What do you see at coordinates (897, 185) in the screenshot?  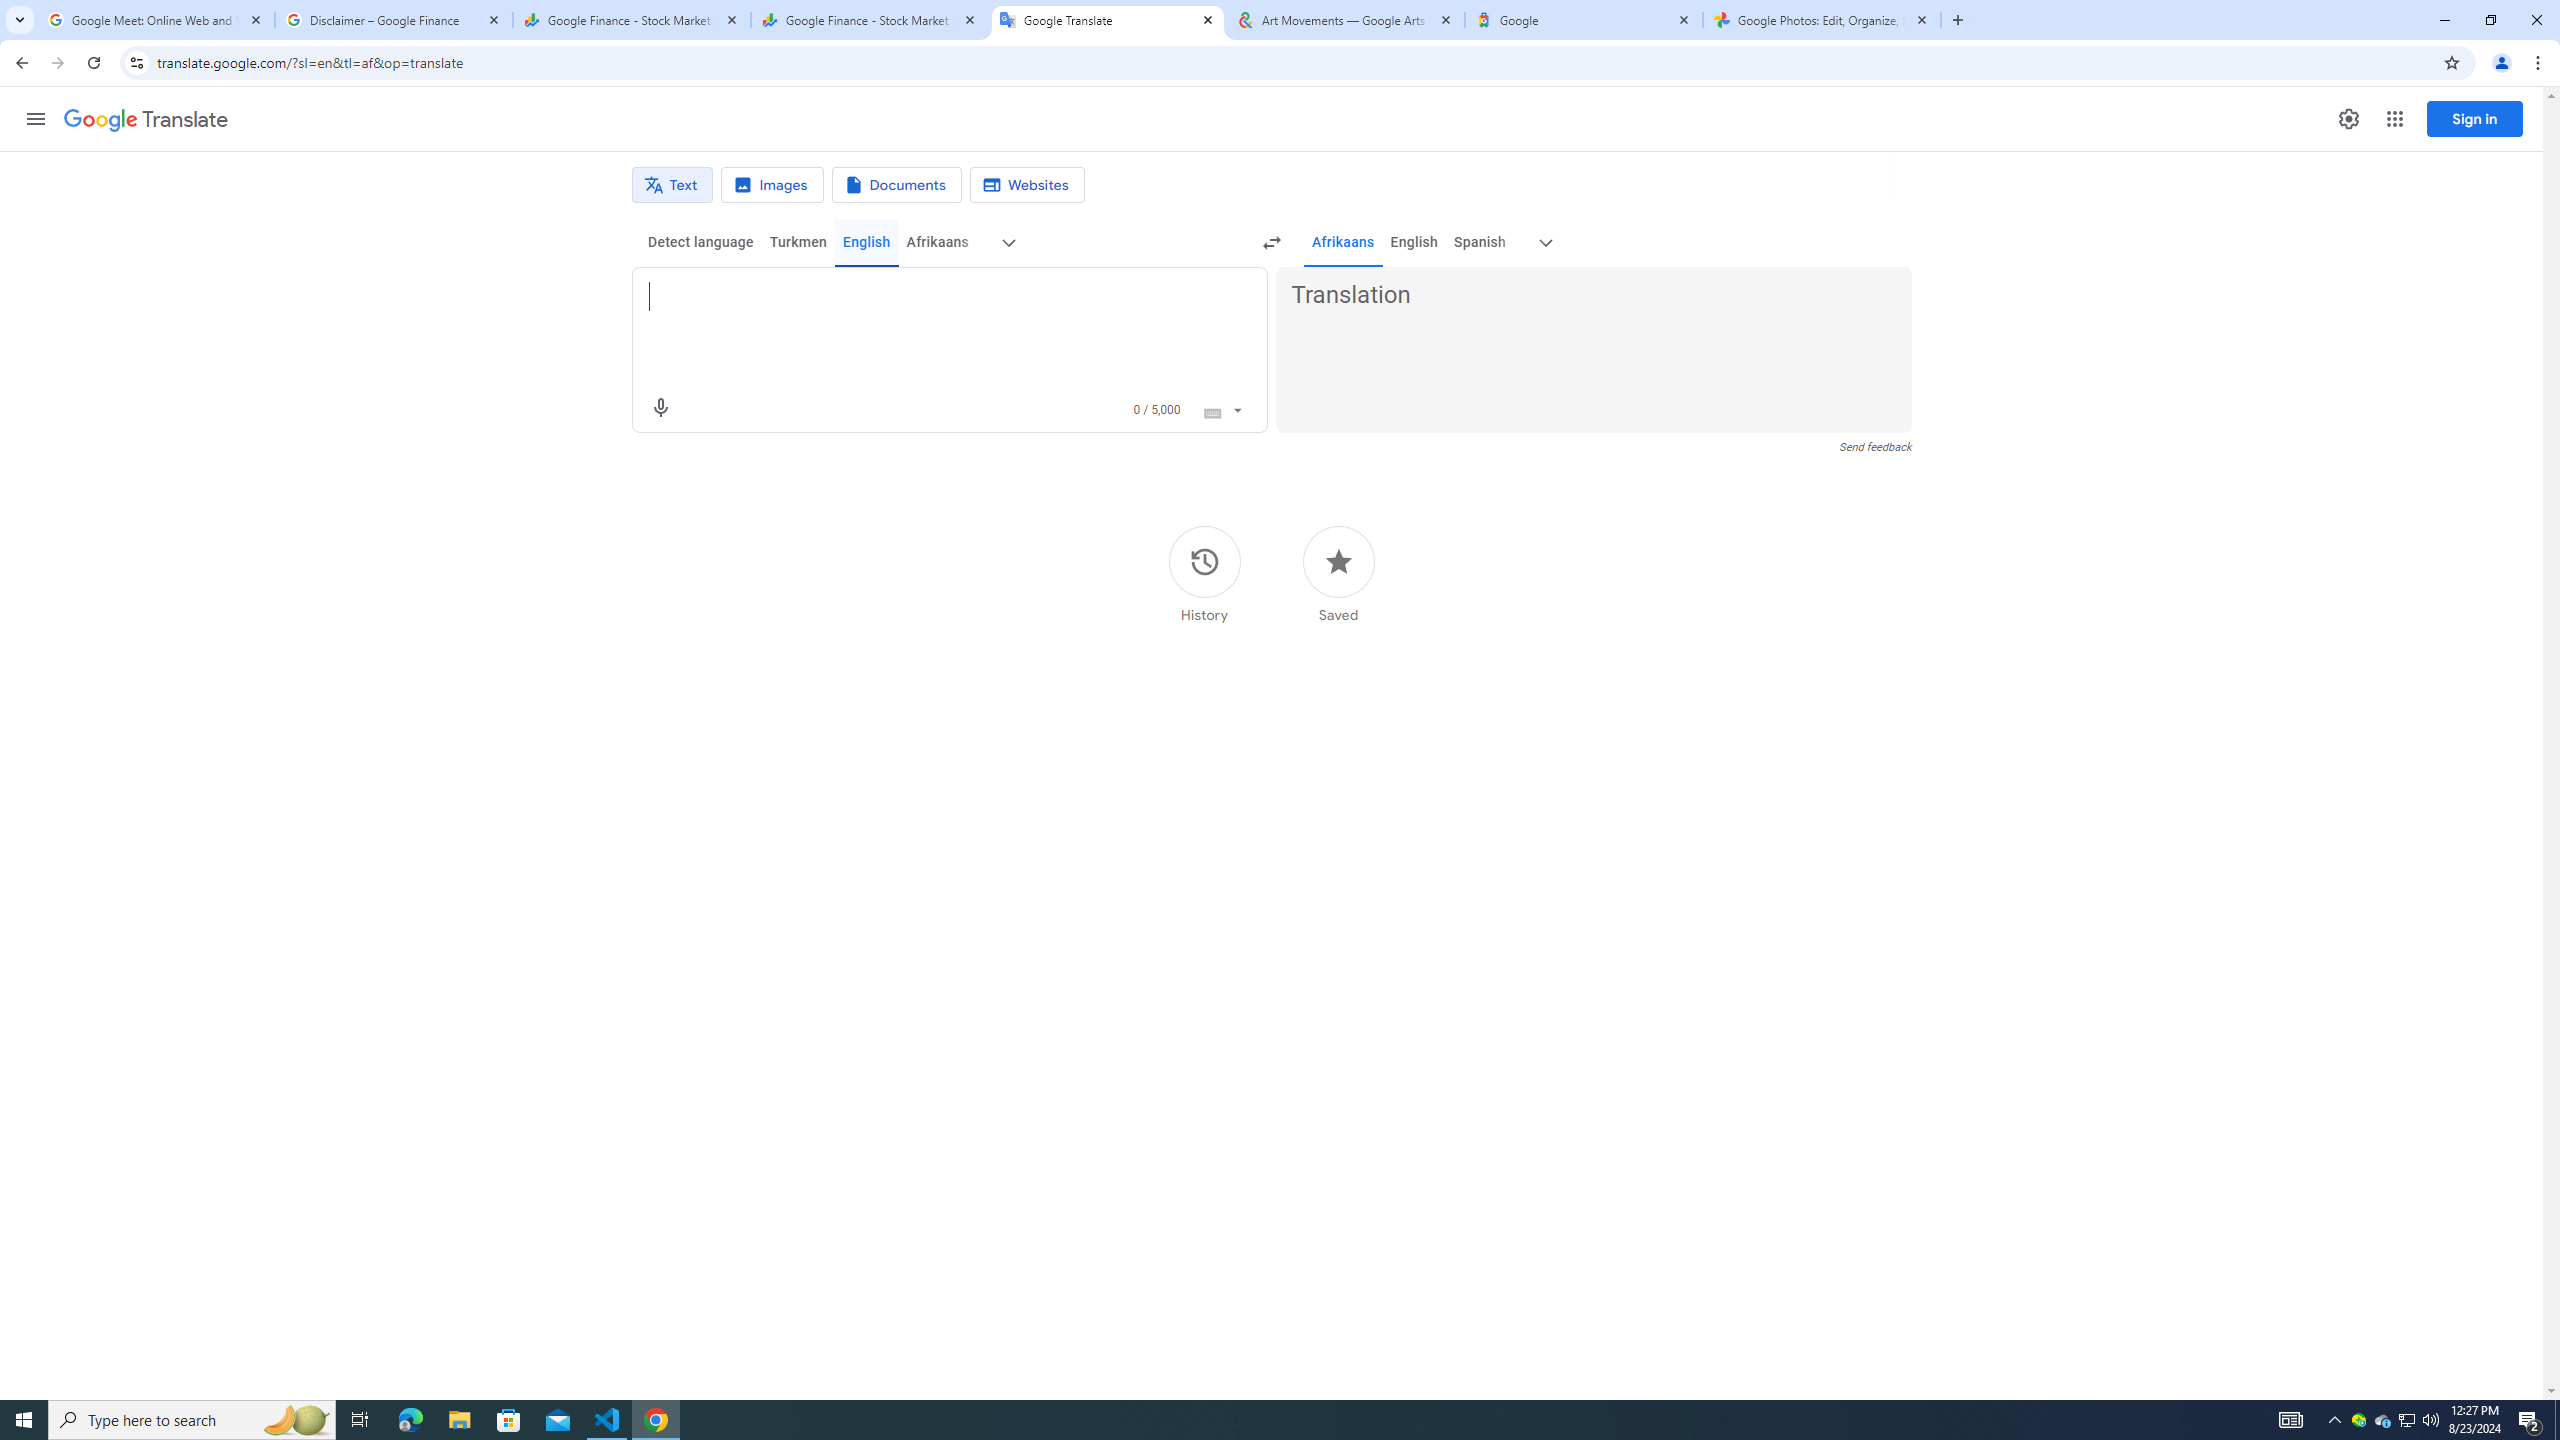 I see `Document translation` at bounding box center [897, 185].